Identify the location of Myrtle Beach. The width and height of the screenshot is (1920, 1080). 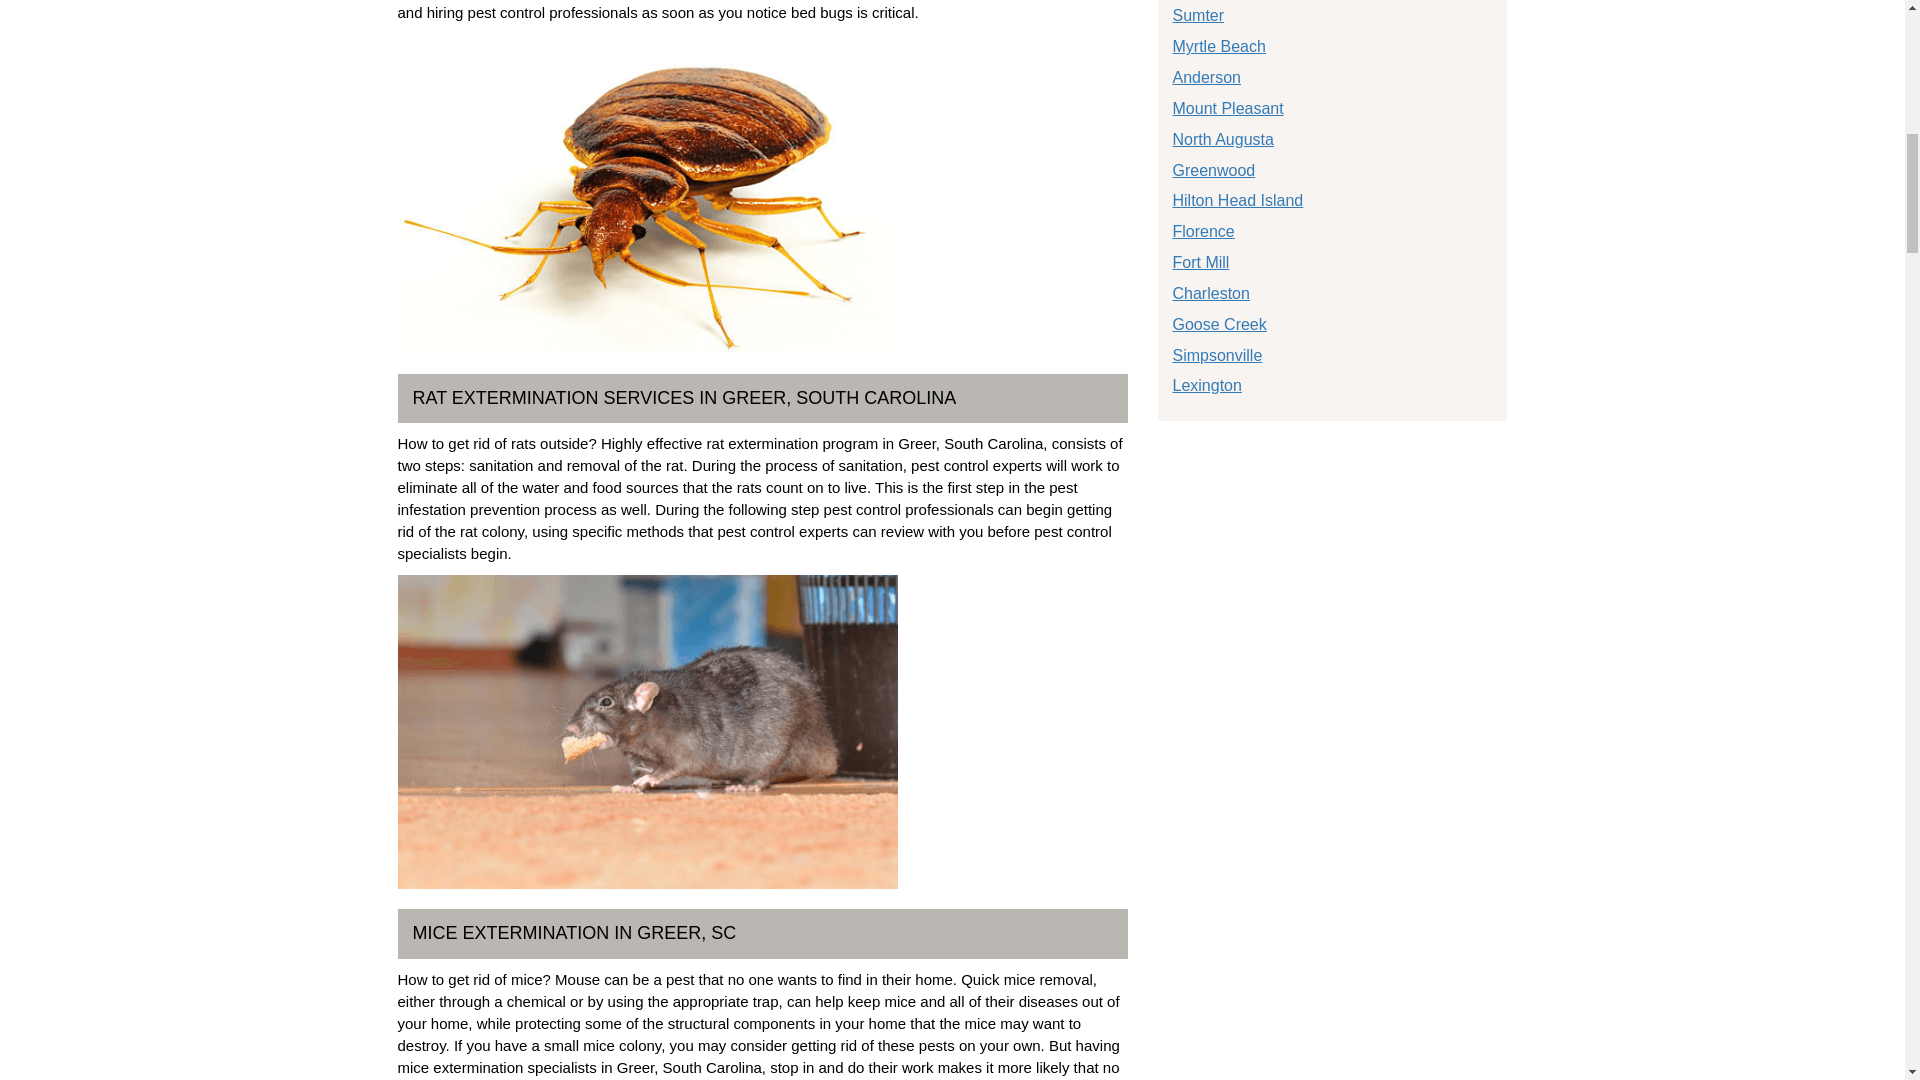
(1218, 46).